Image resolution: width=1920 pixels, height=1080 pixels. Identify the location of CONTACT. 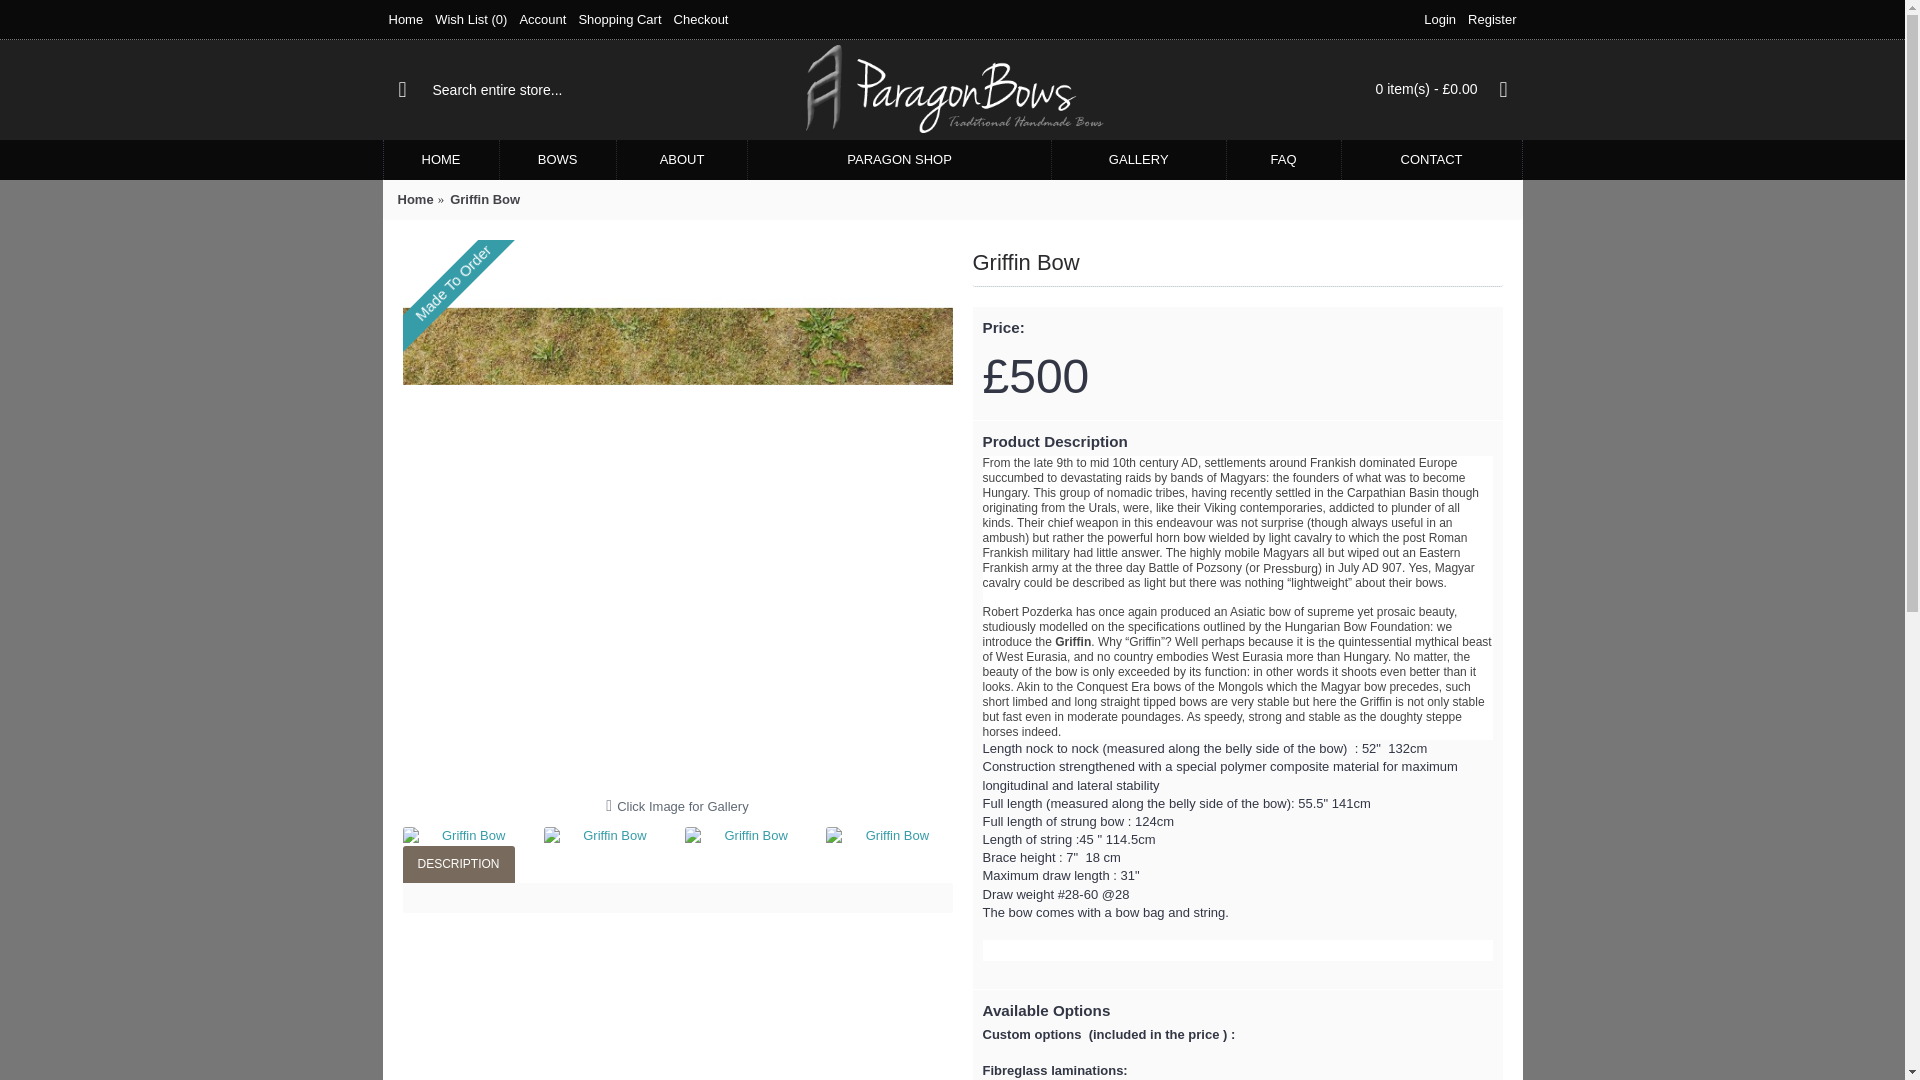
(1432, 160).